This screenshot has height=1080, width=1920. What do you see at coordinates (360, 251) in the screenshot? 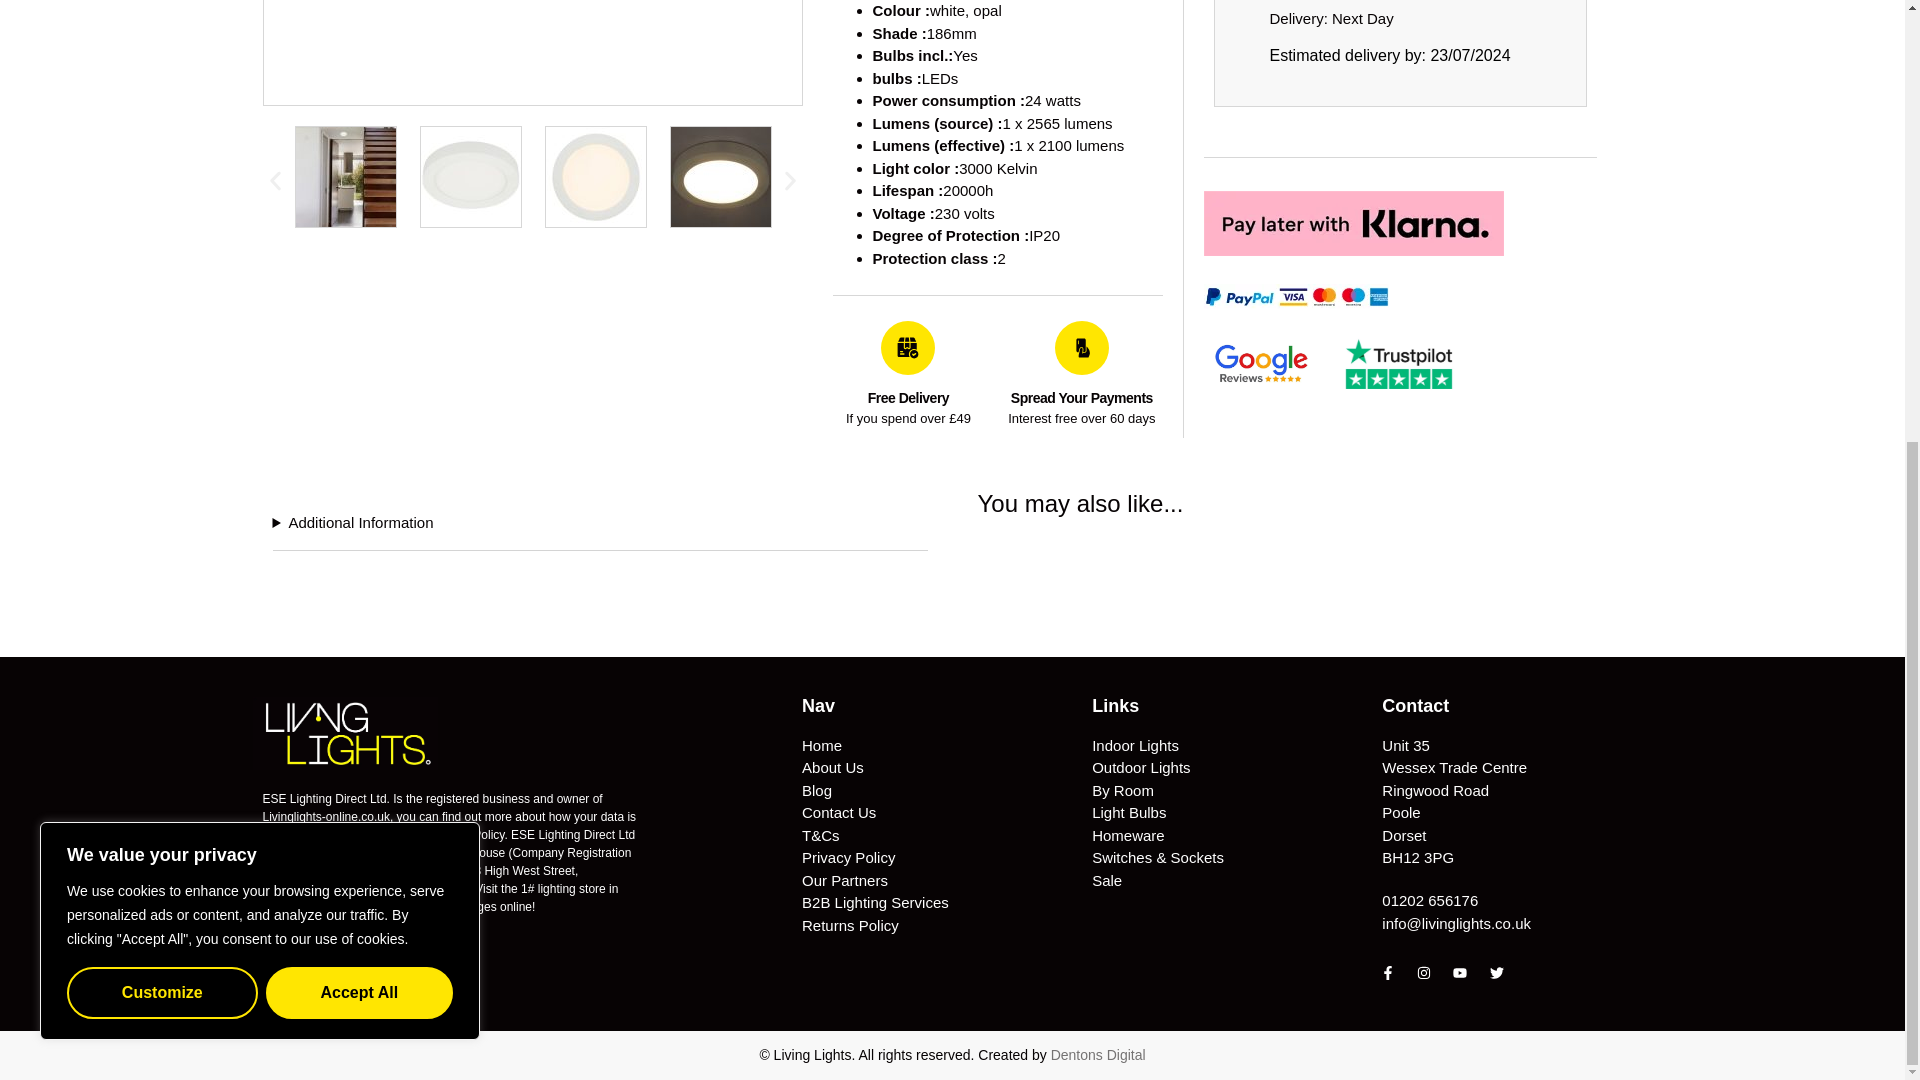
I see `Accept All` at bounding box center [360, 251].